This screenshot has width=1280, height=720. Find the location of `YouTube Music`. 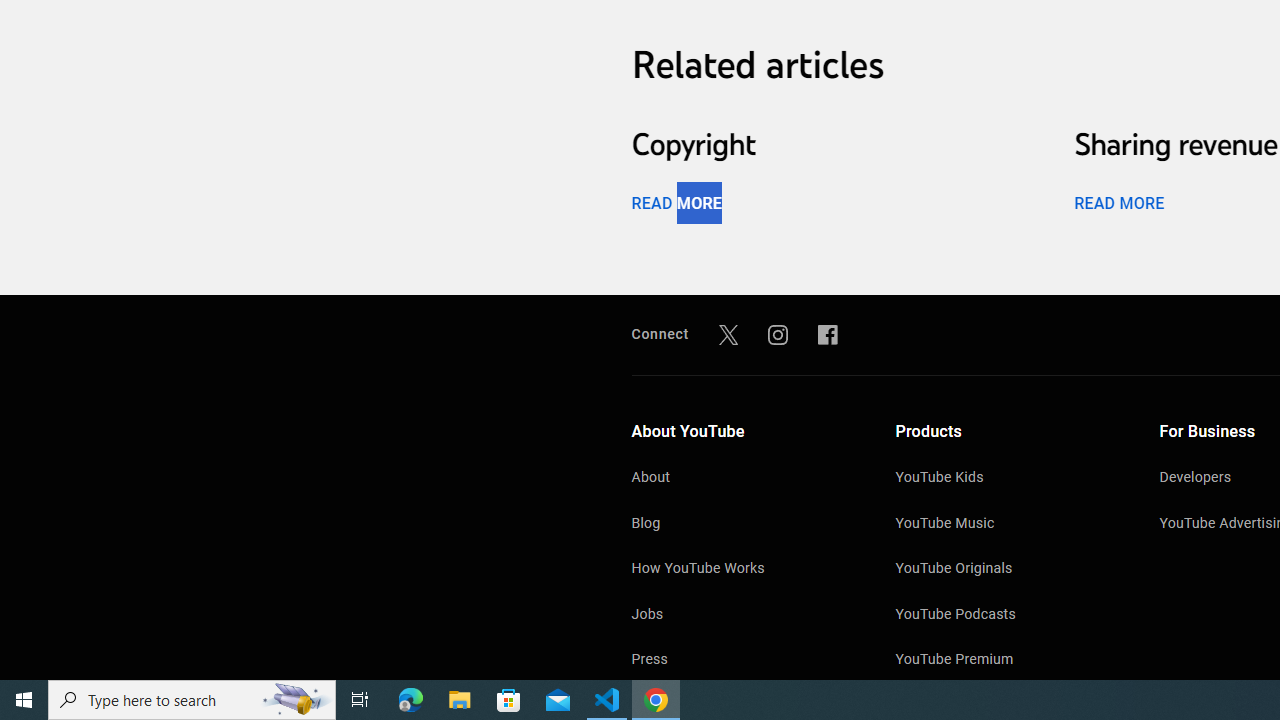

YouTube Music is located at coordinates (1007, 524).